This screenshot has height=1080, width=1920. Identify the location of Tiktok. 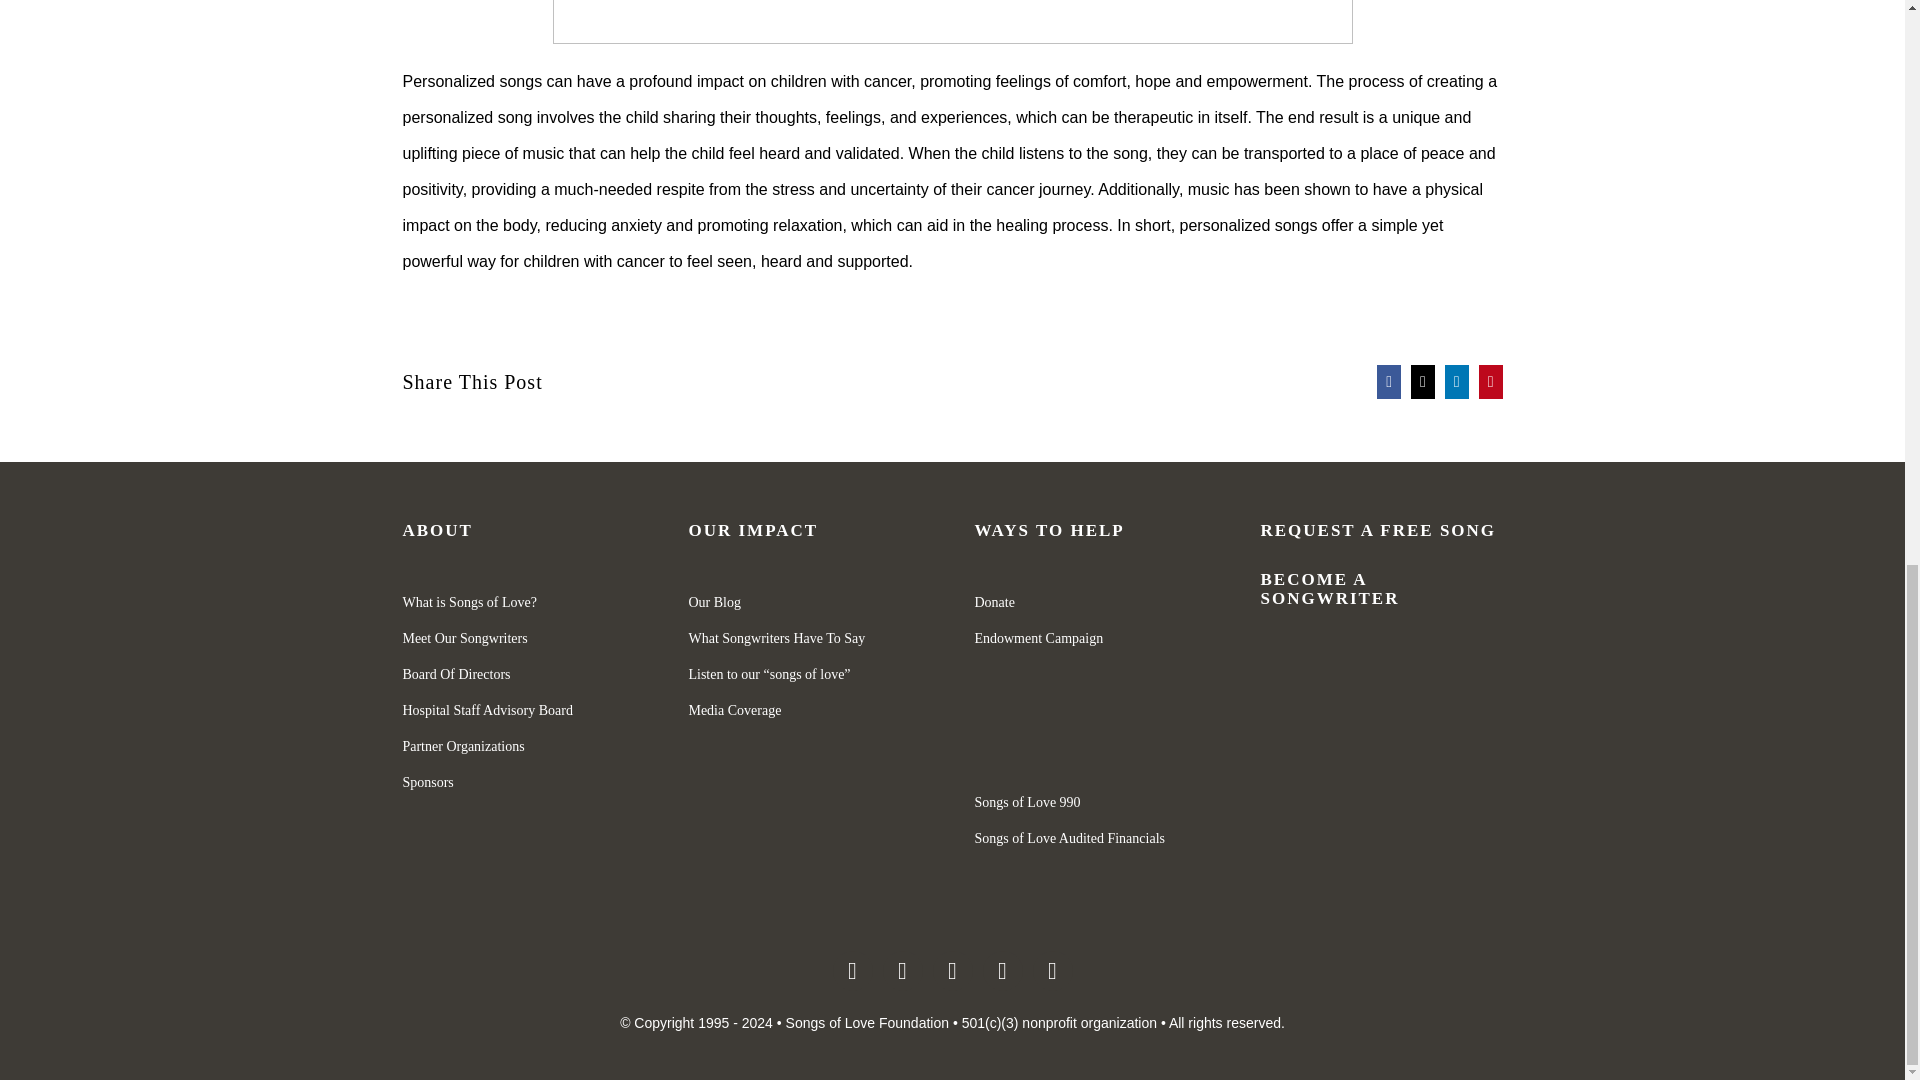
(1052, 971).